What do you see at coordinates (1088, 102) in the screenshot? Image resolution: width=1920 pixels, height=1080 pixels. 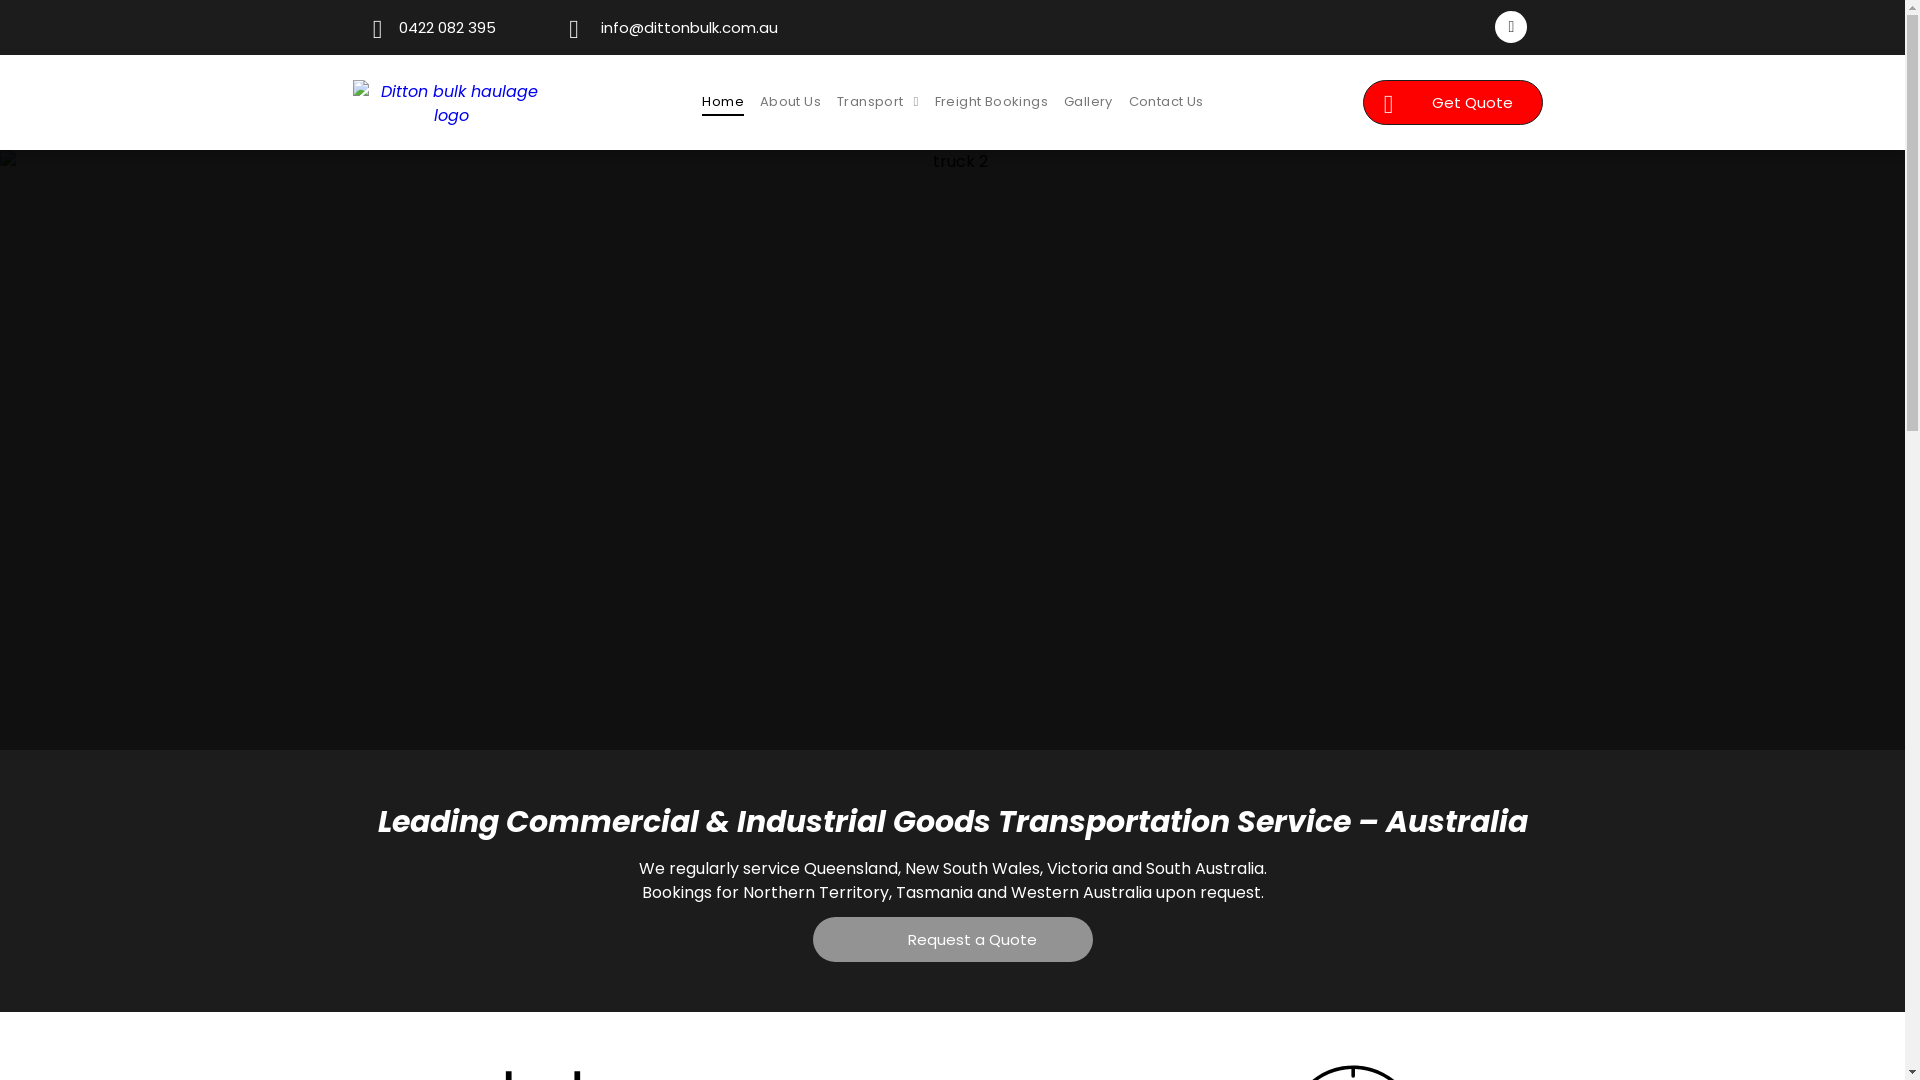 I see `Gallery` at bounding box center [1088, 102].